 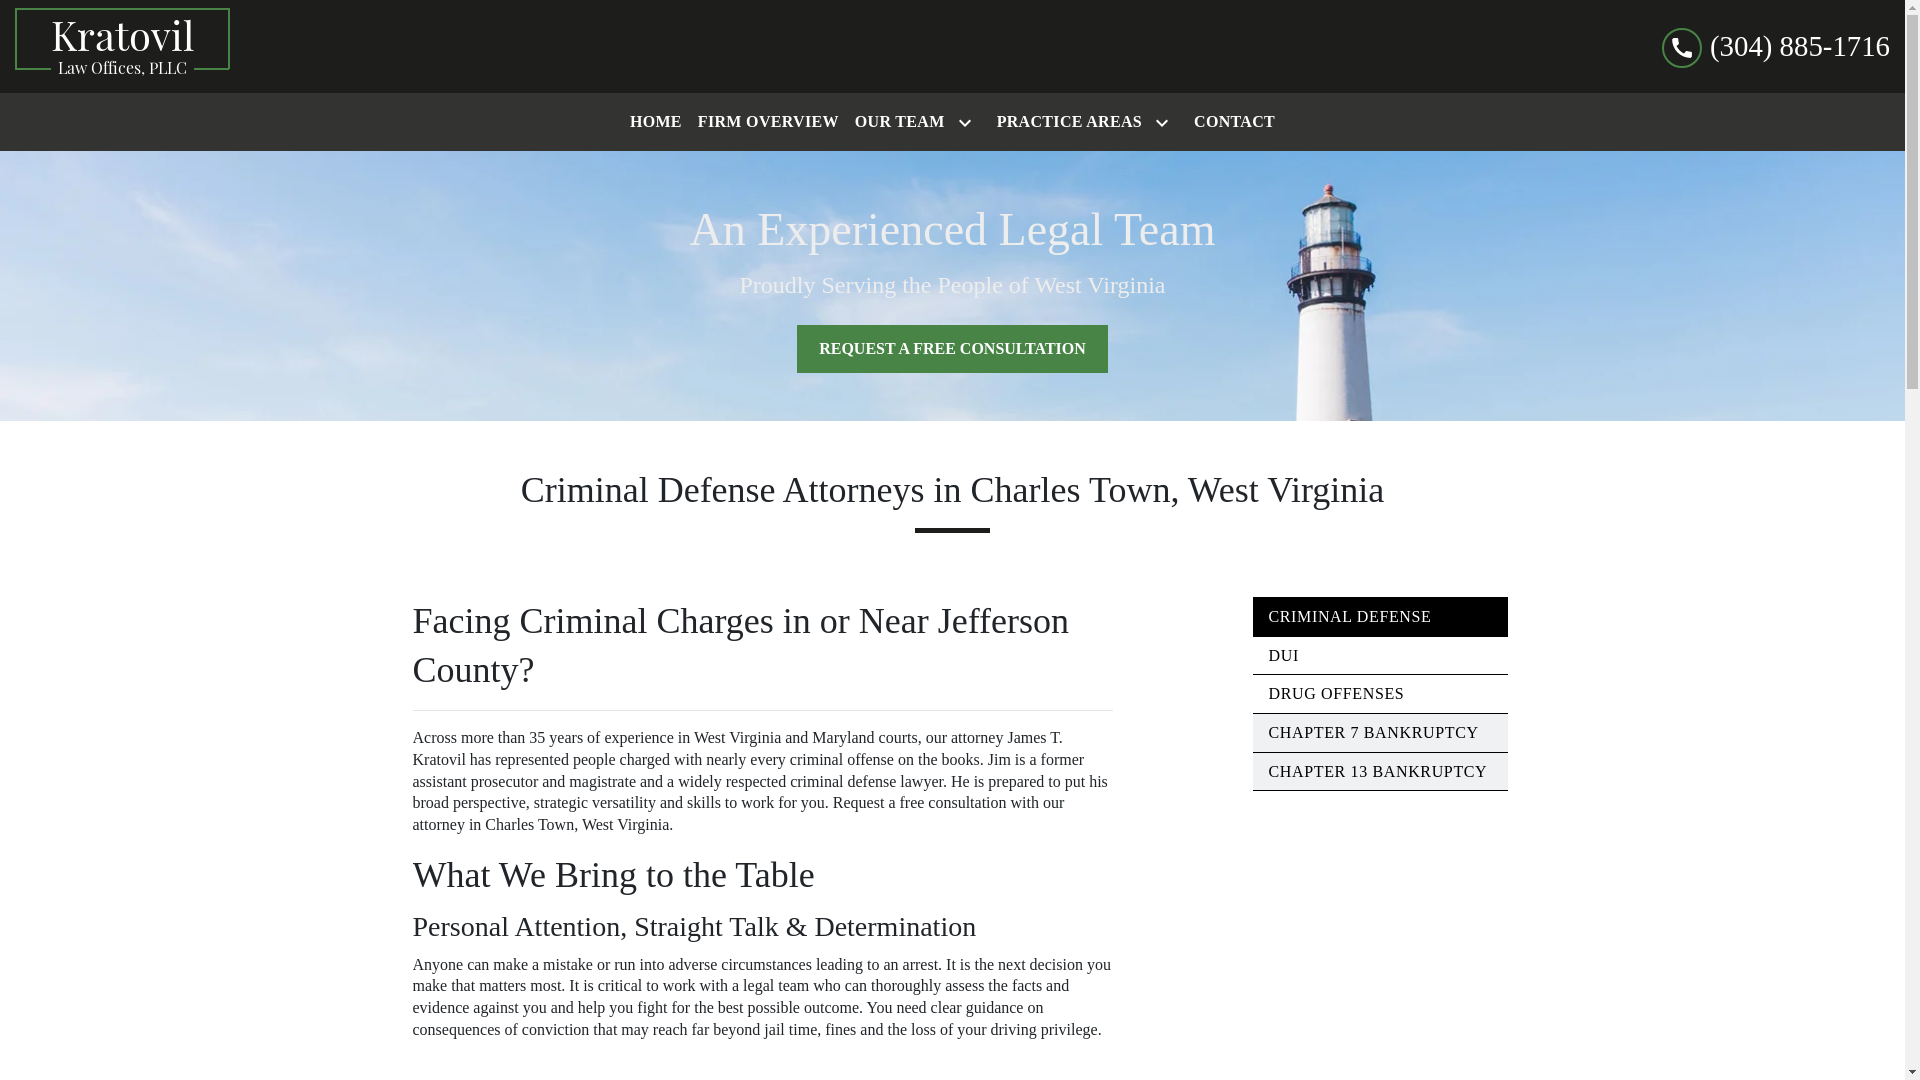 What do you see at coordinates (1335, 693) in the screenshot?
I see `DRUG OFFENSES` at bounding box center [1335, 693].